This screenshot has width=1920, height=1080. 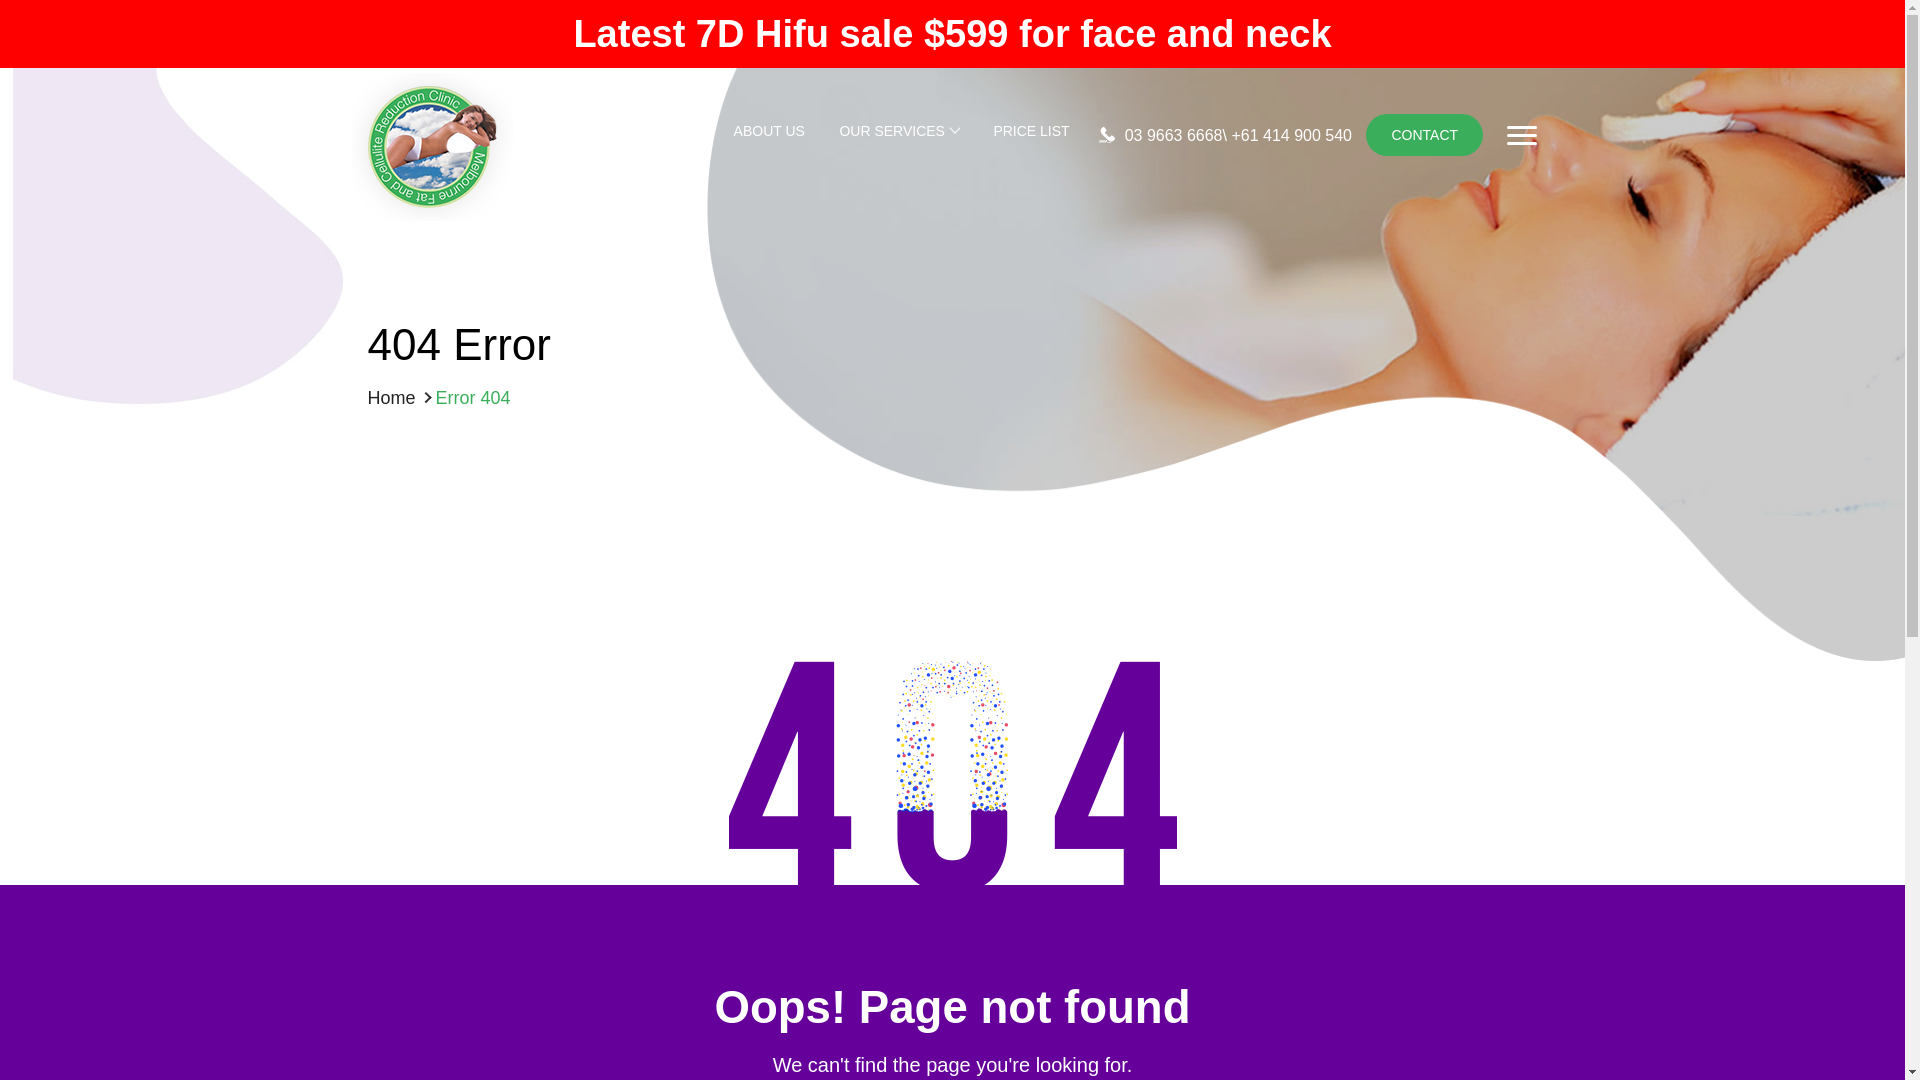 What do you see at coordinates (1030, 134) in the screenshot?
I see `PRICE LIST` at bounding box center [1030, 134].